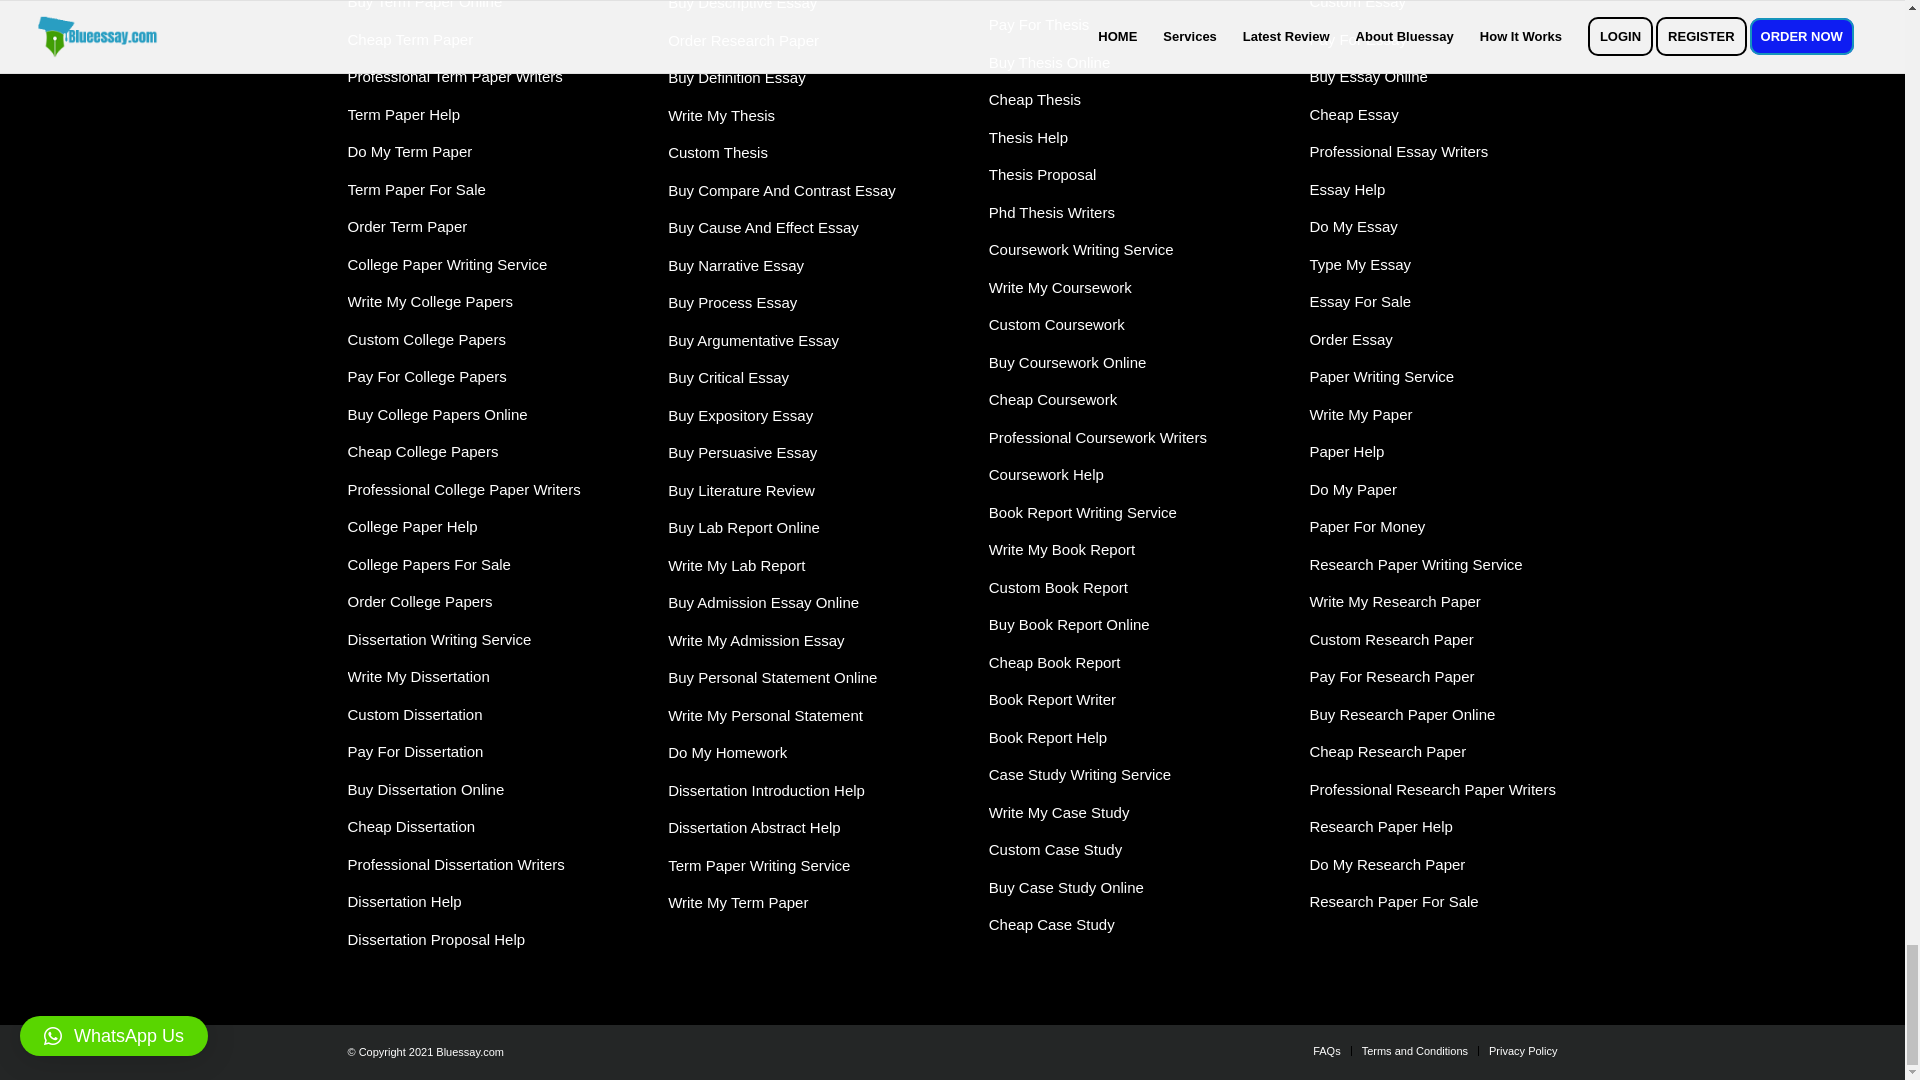  I want to click on Term Paper For Sale, so click(416, 189).